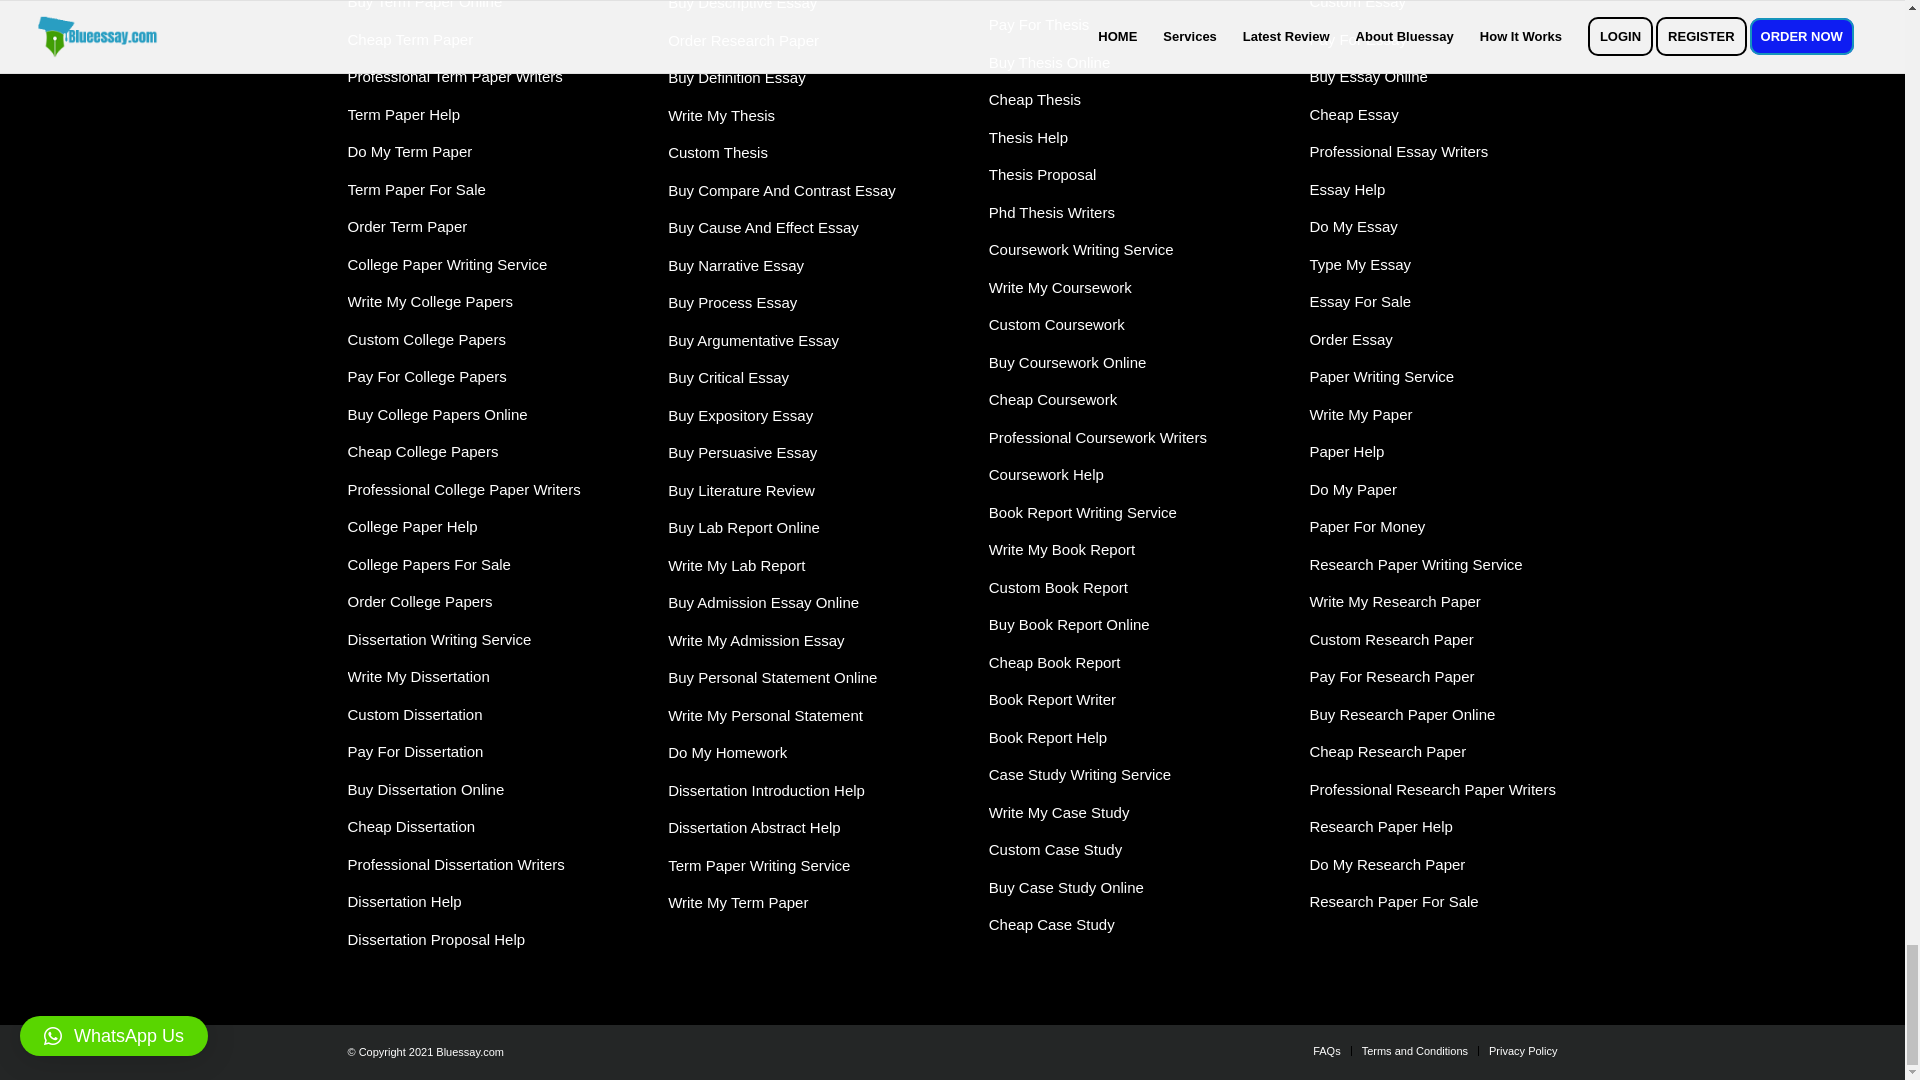  I want to click on Term Paper For Sale, so click(416, 189).